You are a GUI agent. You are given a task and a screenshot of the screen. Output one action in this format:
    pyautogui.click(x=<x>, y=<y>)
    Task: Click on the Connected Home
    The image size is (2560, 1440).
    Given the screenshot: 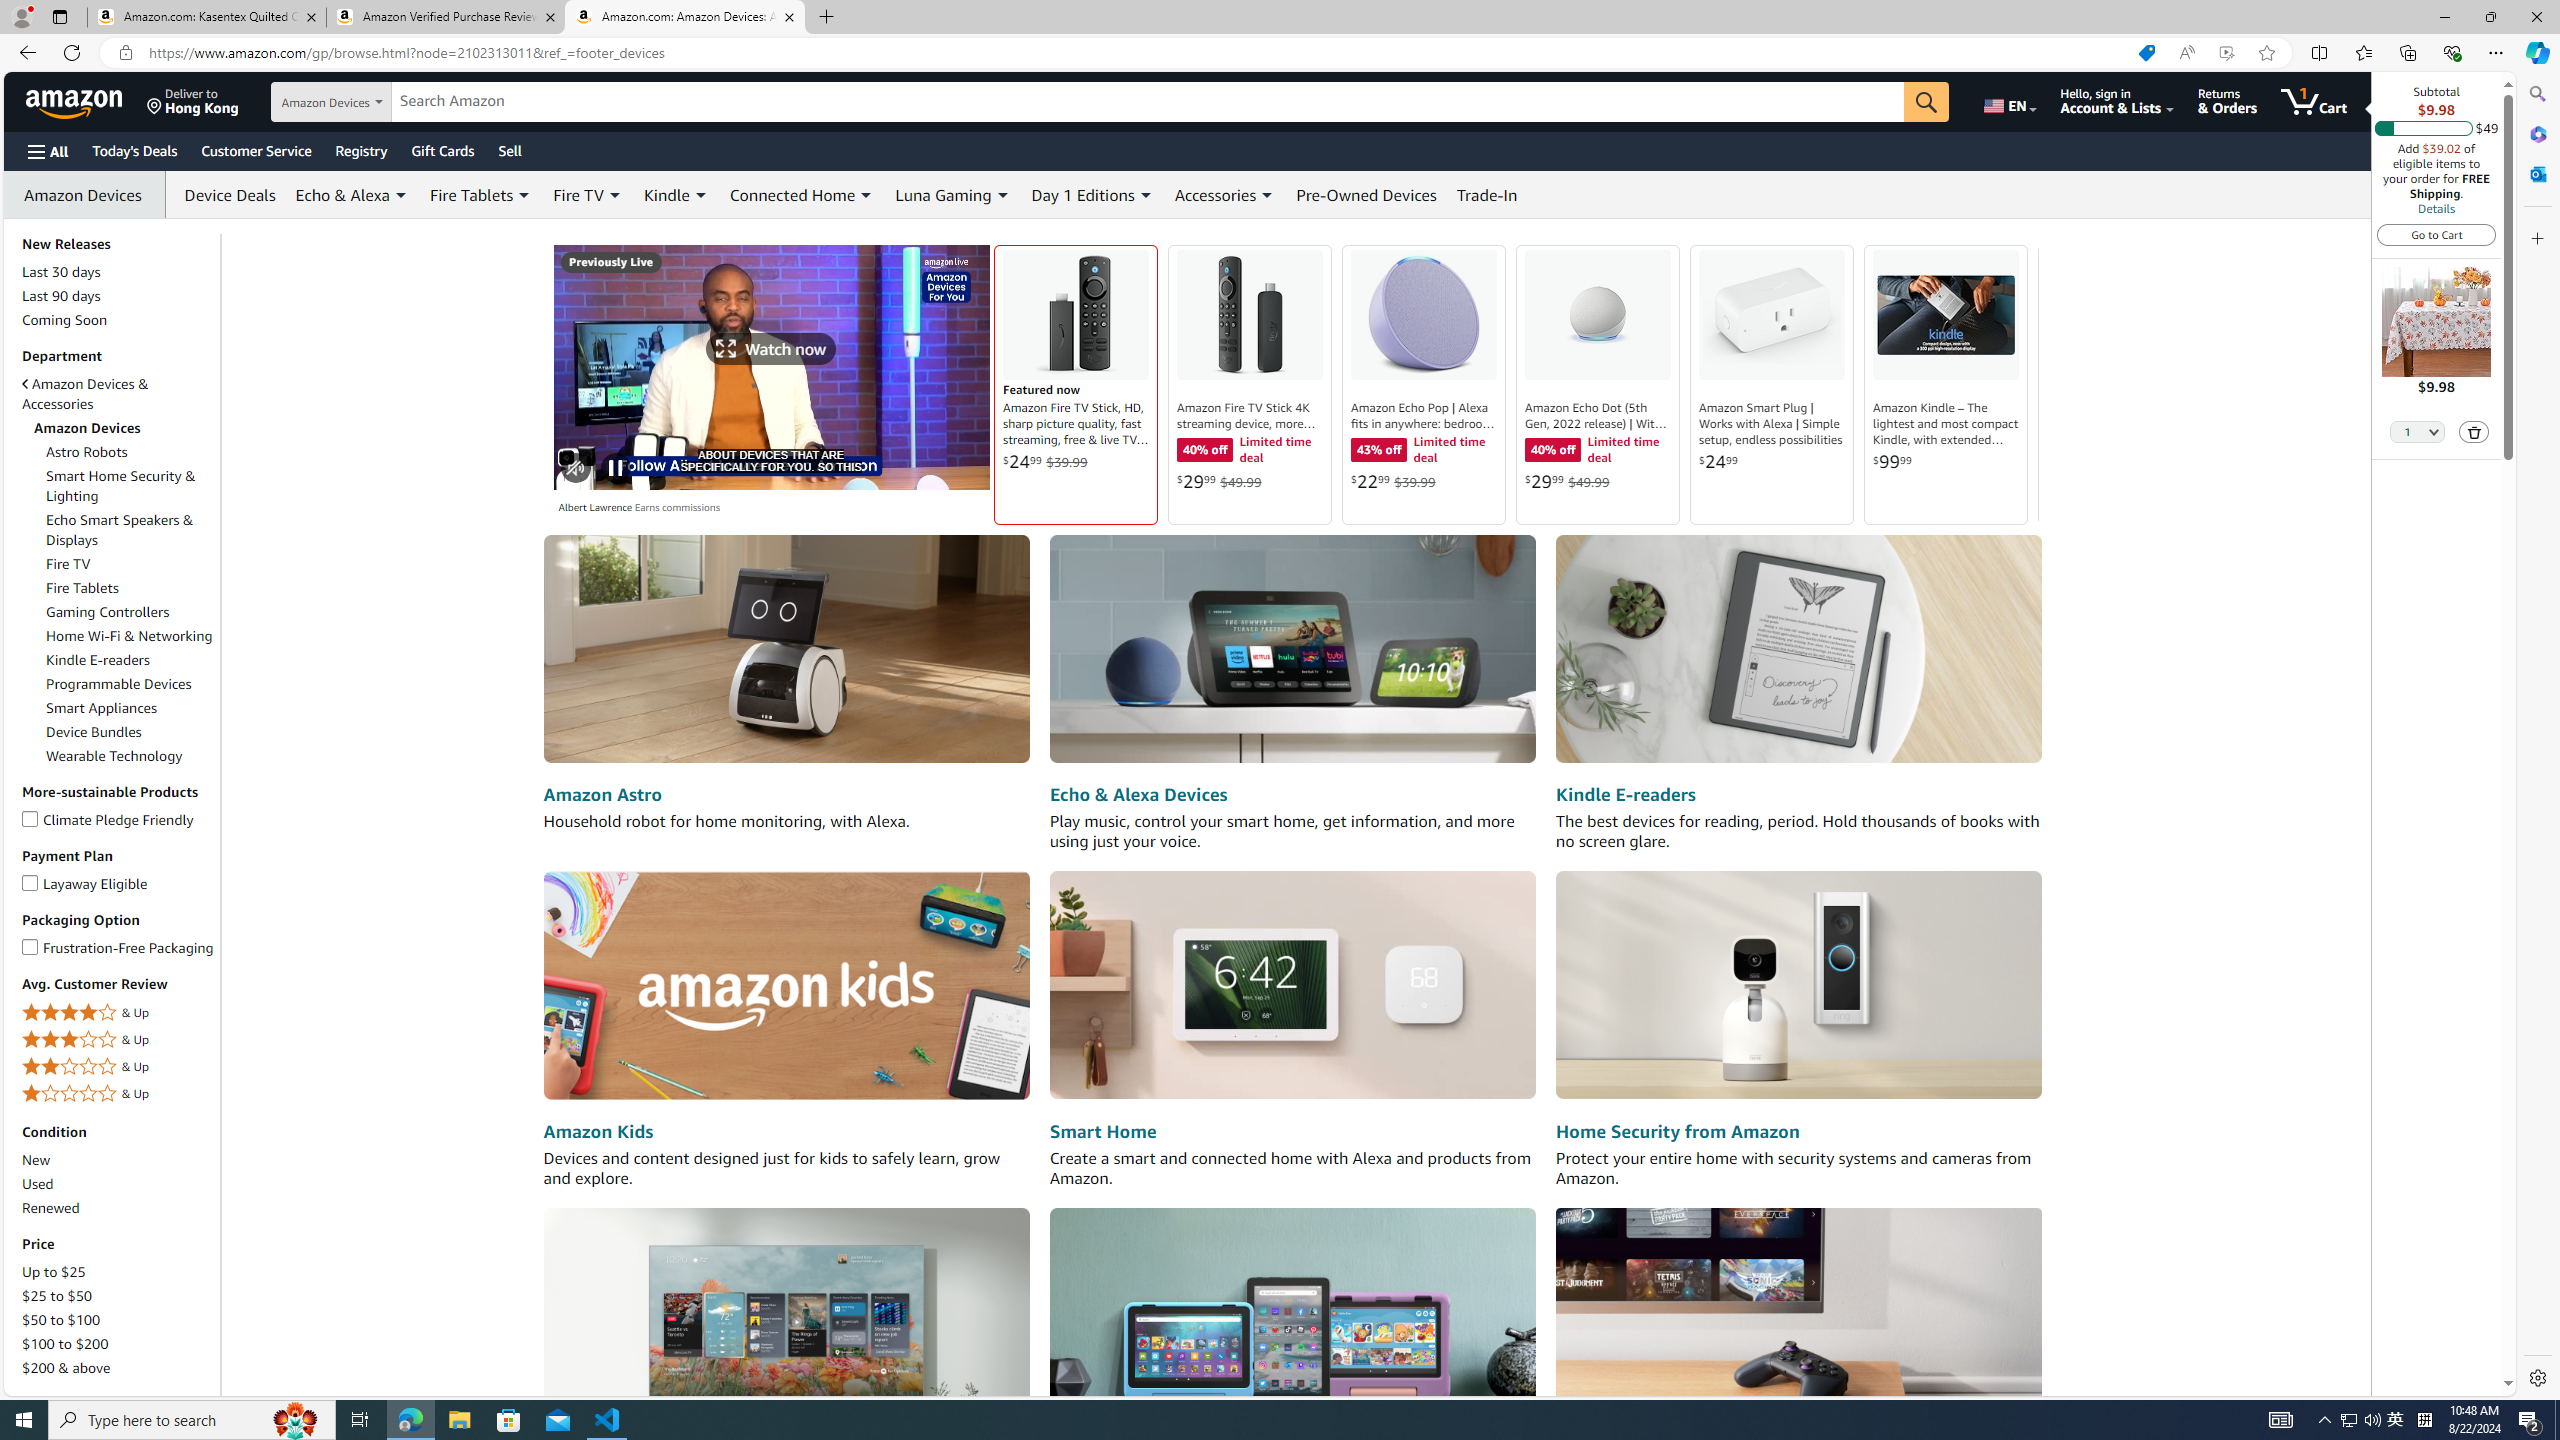 What is the action you would take?
    pyautogui.click(x=802, y=194)
    